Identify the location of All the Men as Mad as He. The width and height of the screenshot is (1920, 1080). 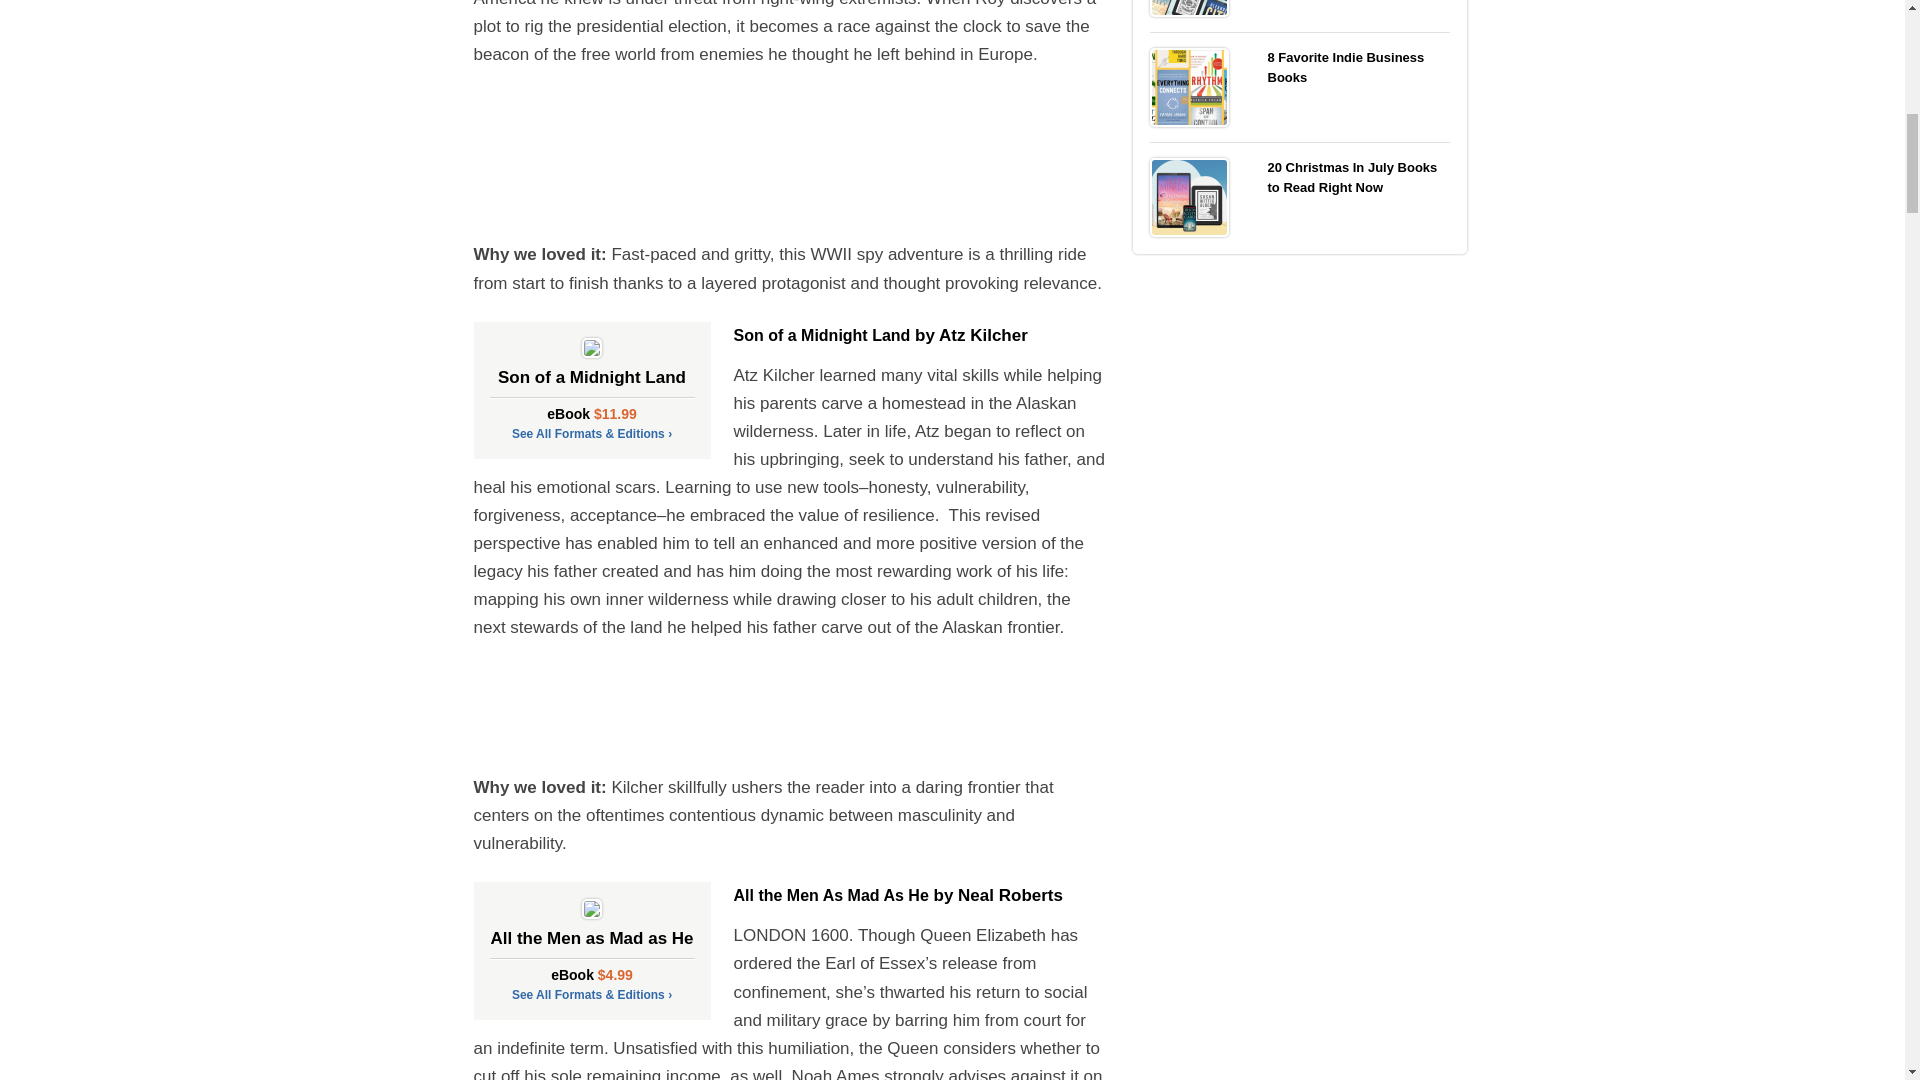
(592, 943).